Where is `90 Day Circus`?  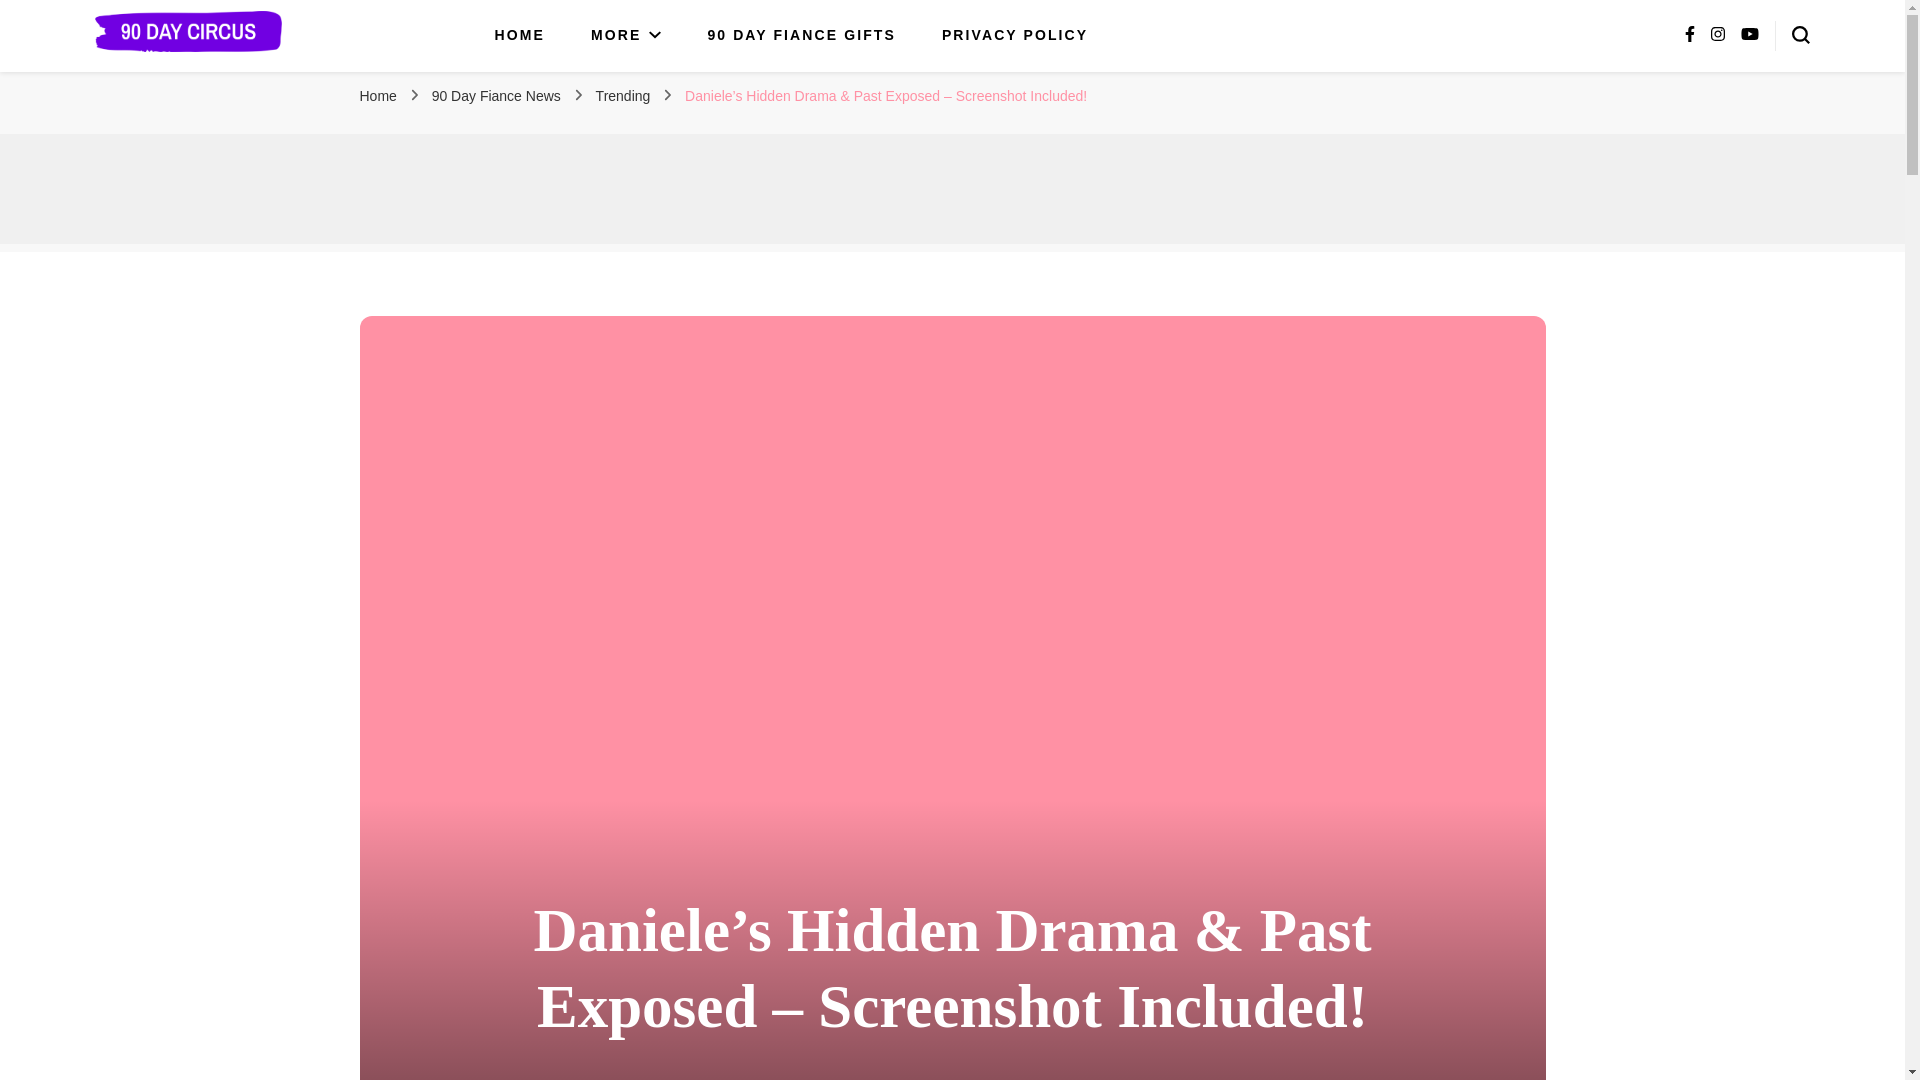 90 Day Circus is located at coordinates (202, 81).